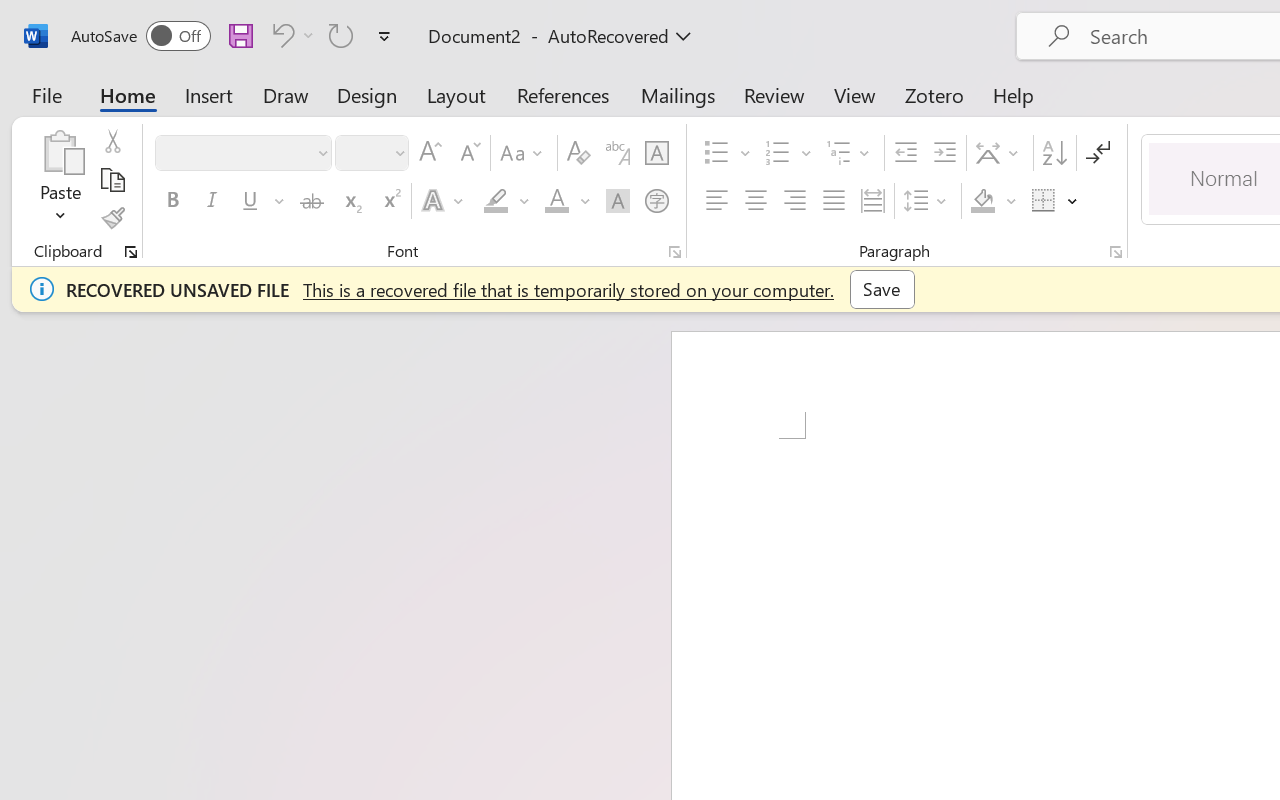 Image resolution: width=1280 pixels, height=800 pixels. I want to click on Bold, so click(172, 201).